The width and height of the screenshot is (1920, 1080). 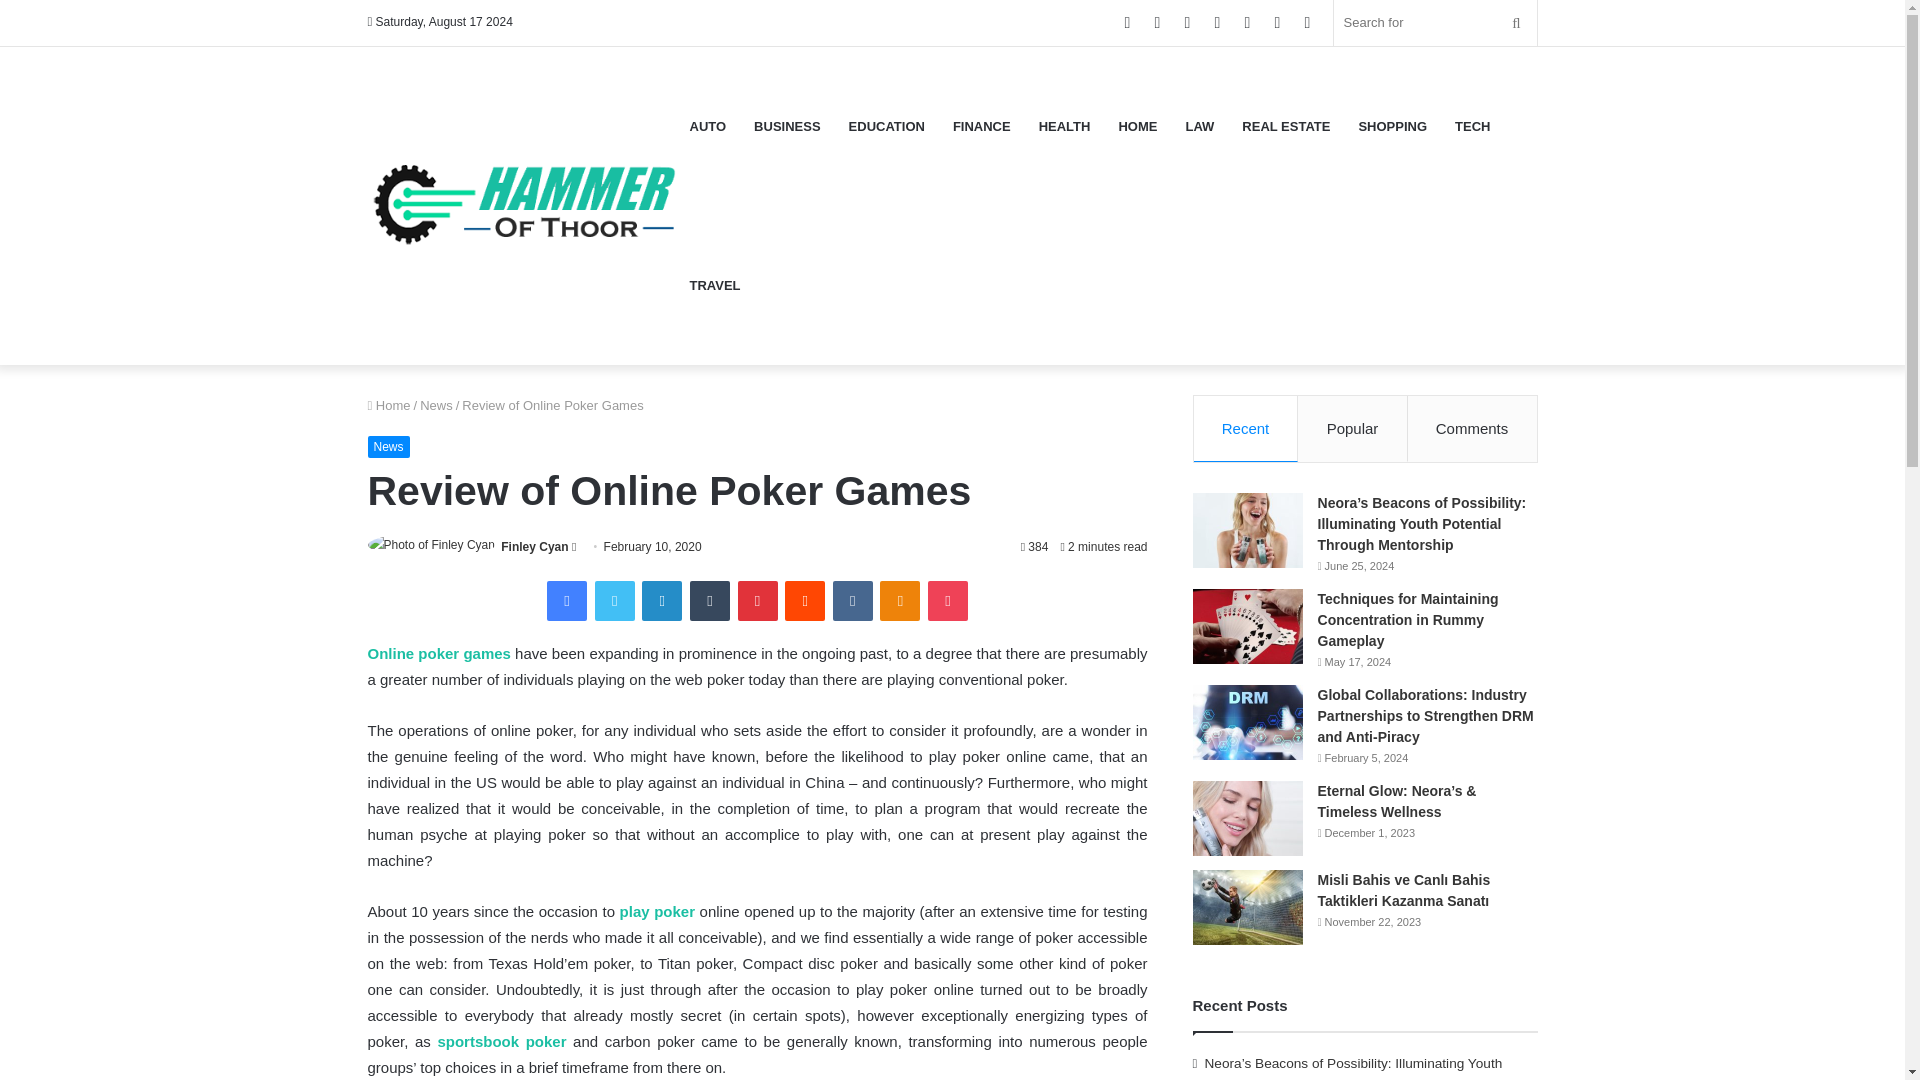 What do you see at coordinates (853, 601) in the screenshot?
I see `VKontakte` at bounding box center [853, 601].